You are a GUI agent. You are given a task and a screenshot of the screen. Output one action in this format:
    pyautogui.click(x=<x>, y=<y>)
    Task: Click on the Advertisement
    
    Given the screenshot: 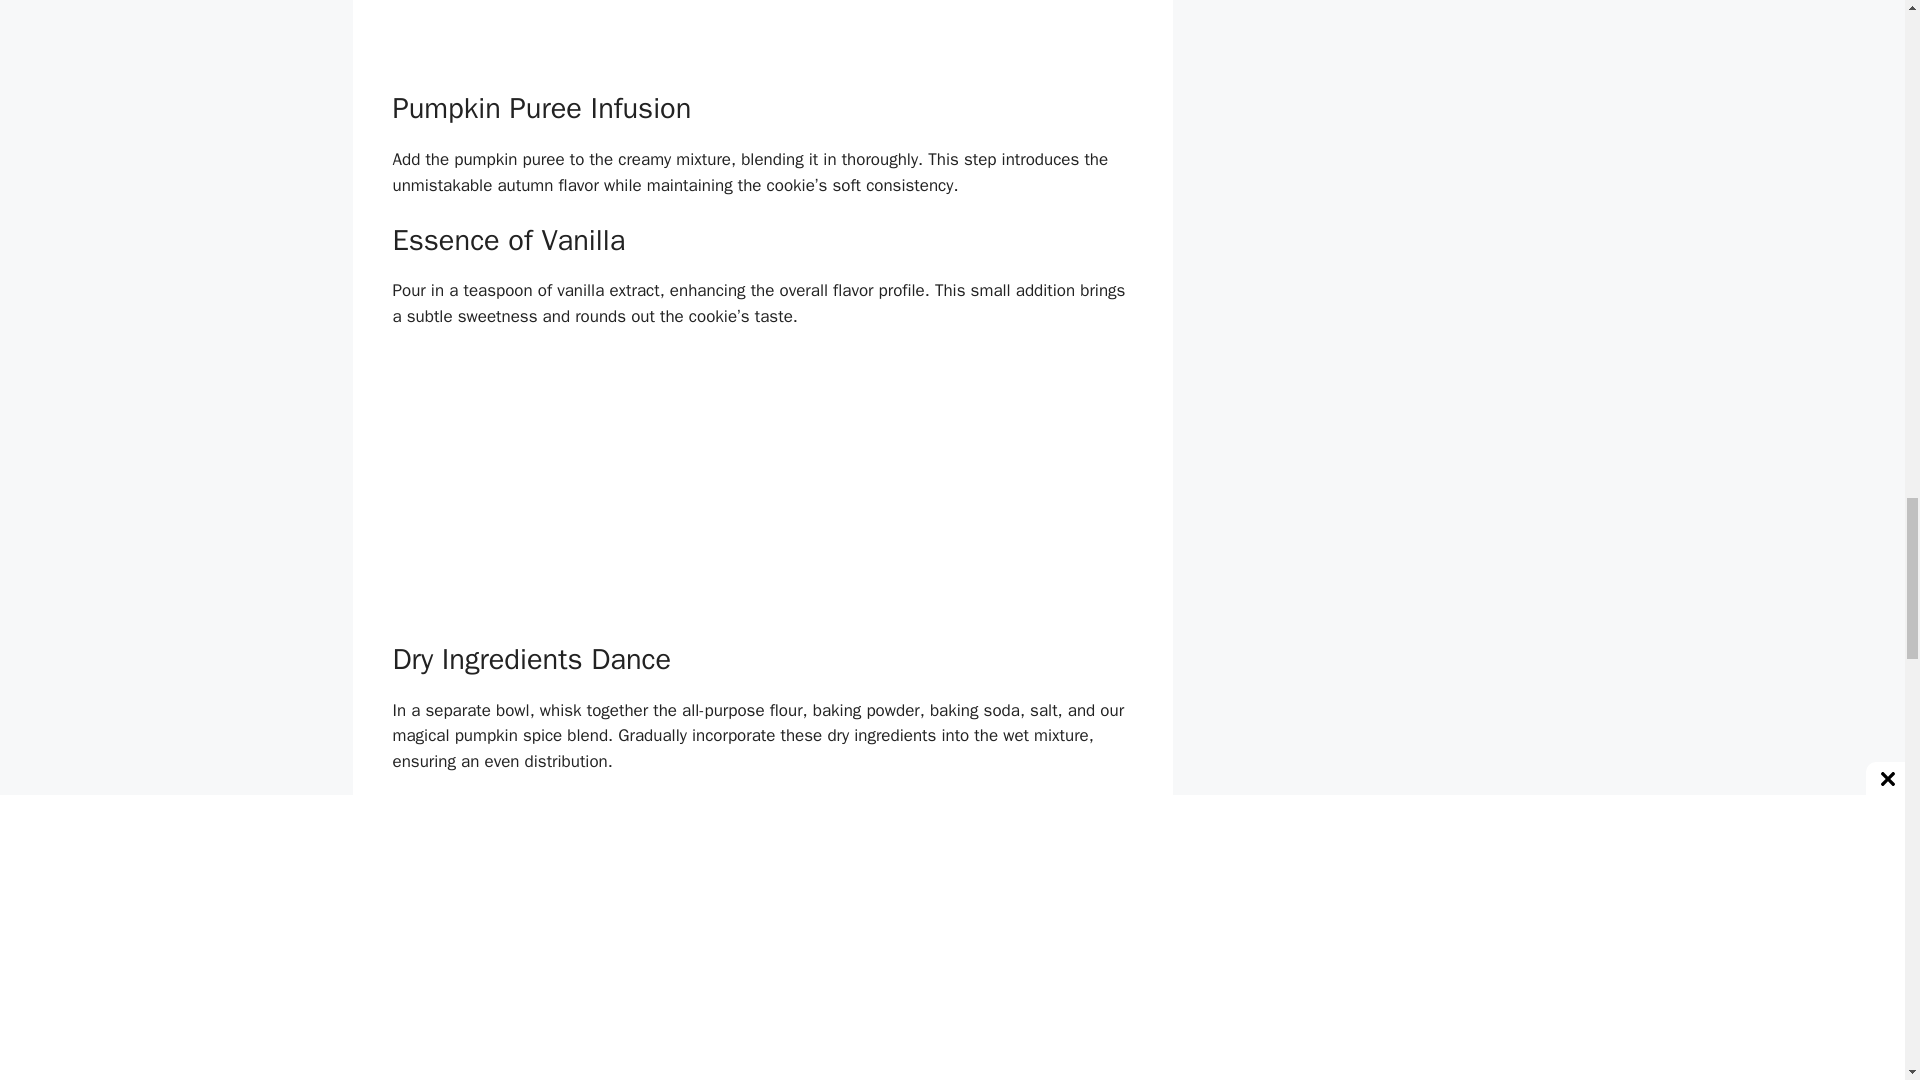 What is the action you would take?
    pyautogui.click(x=762, y=495)
    